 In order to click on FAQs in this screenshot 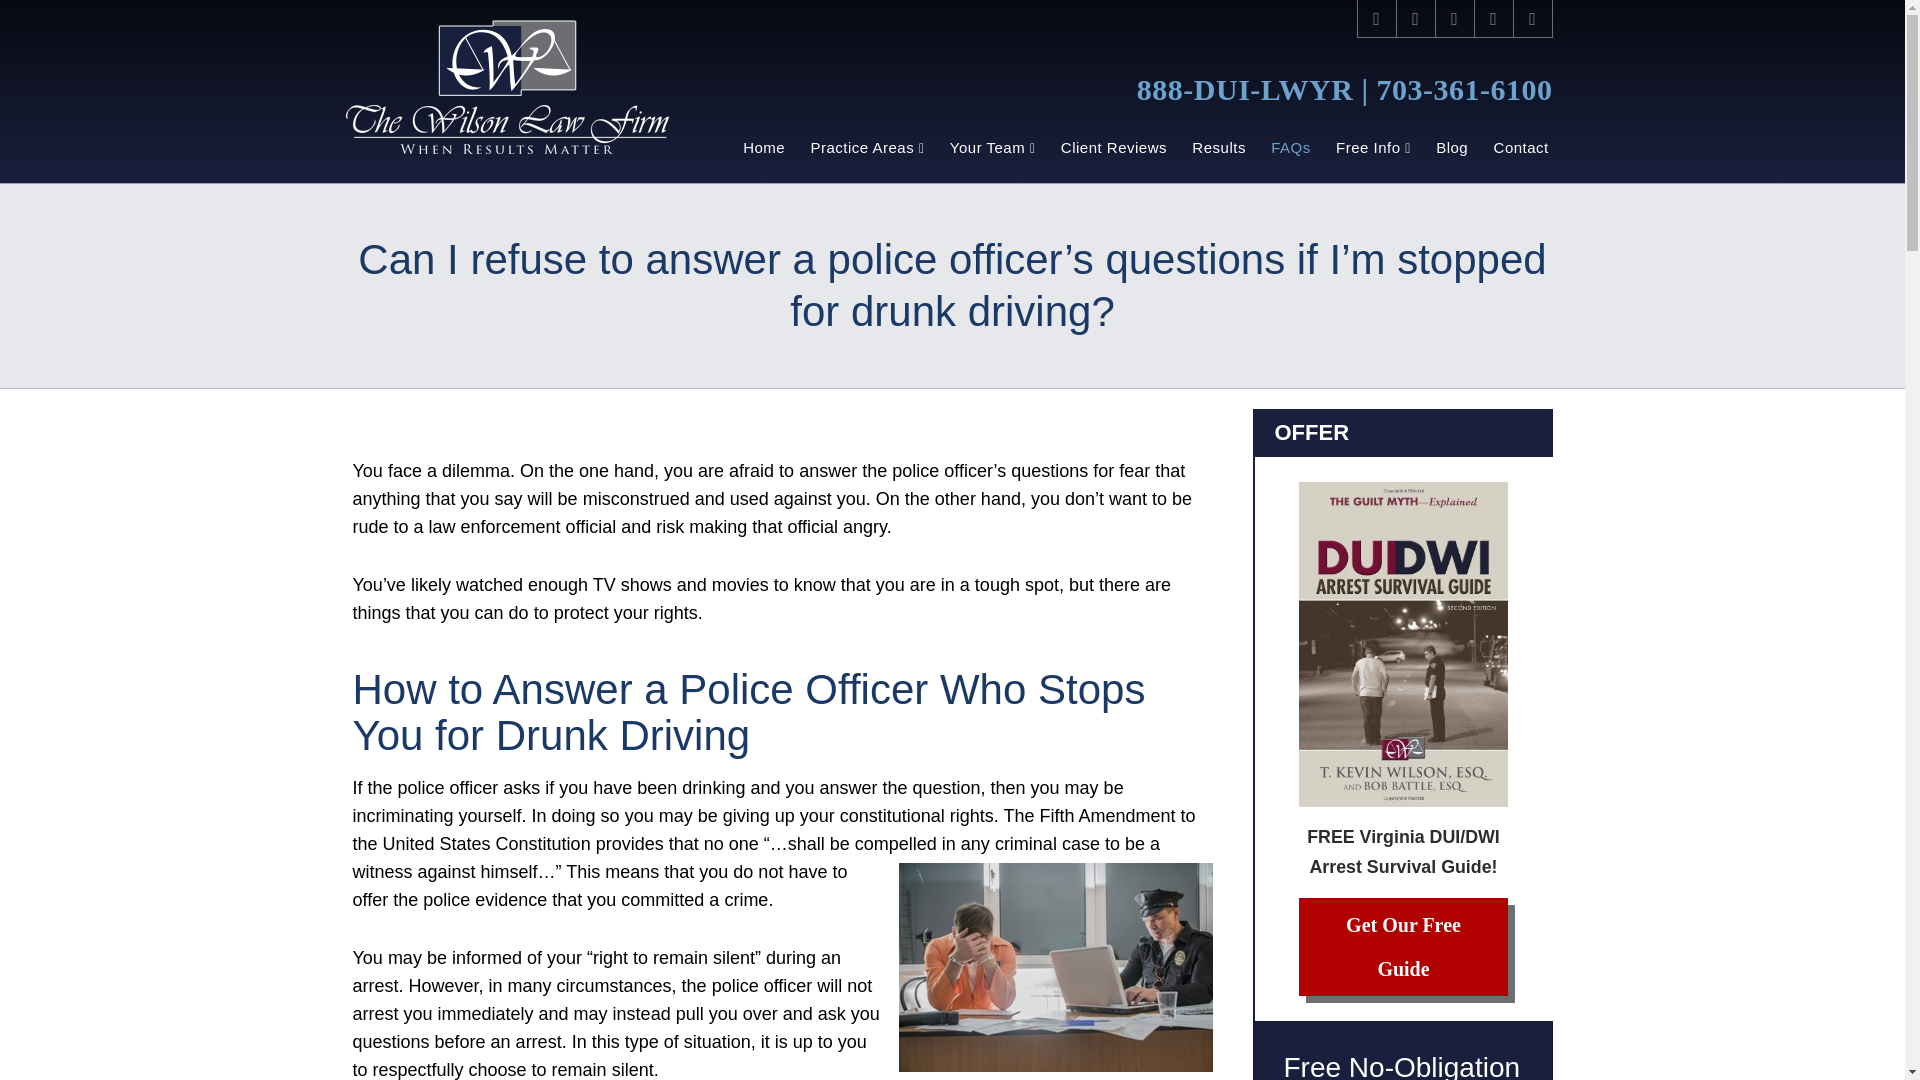, I will do `click(1292, 148)`.